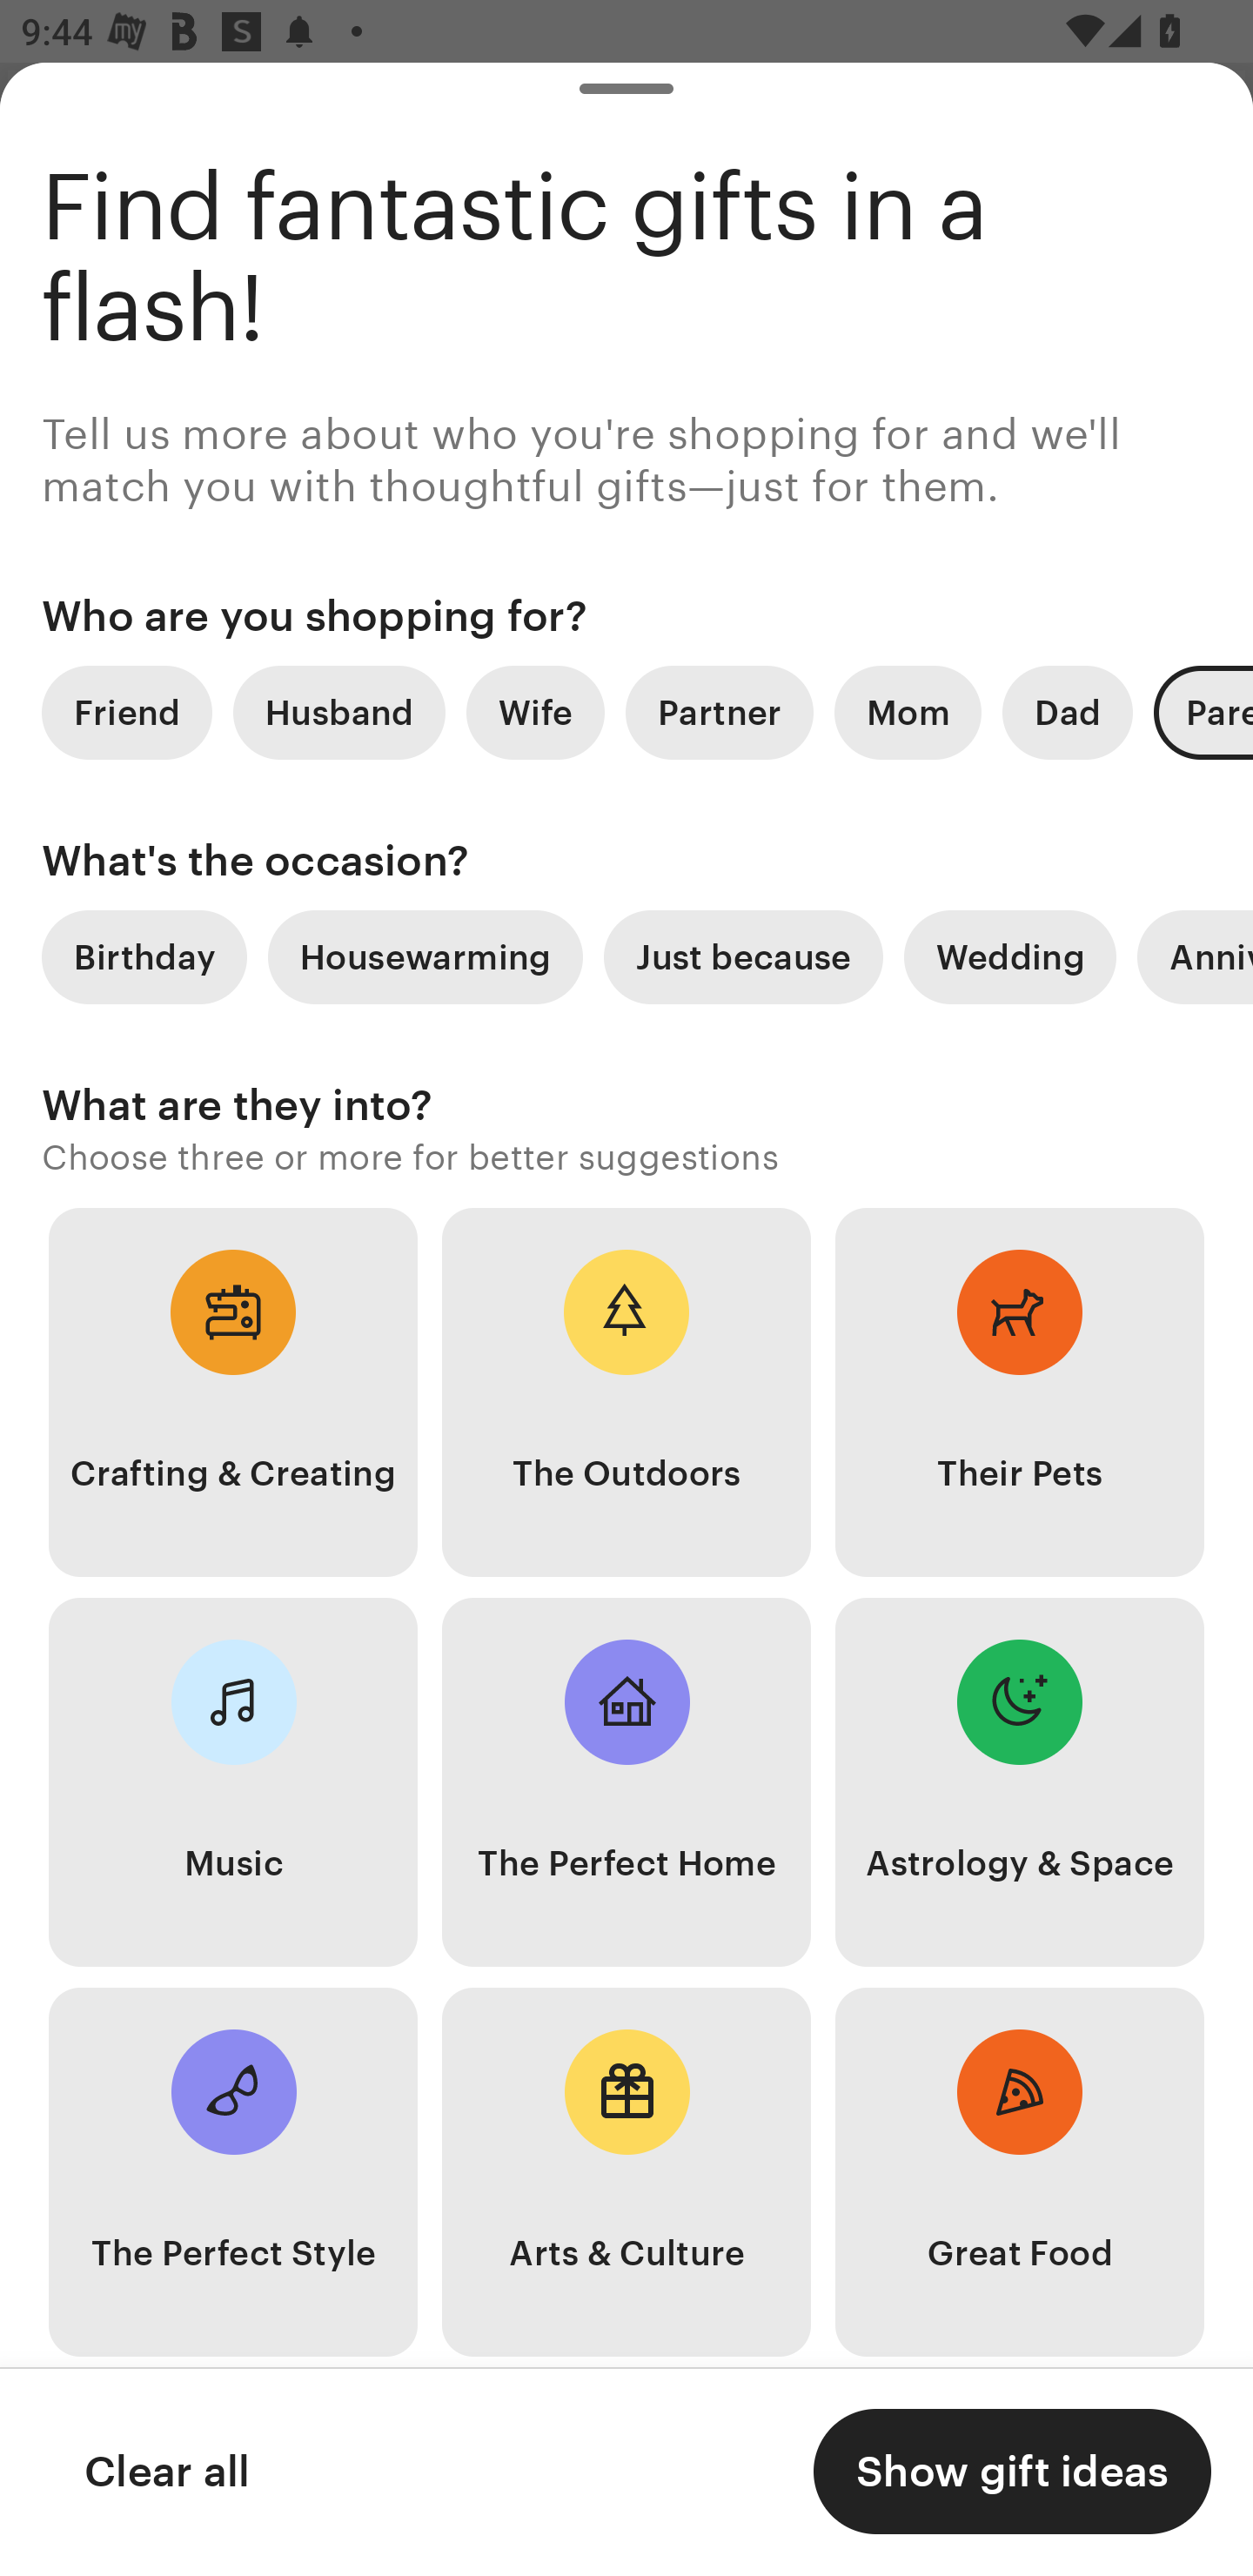 The image size is (1253, 2576). What do you see at coordinates (233, 1392) in the screenshot?
I see `Crafting & Creating` at bounding box center [233, 1392].